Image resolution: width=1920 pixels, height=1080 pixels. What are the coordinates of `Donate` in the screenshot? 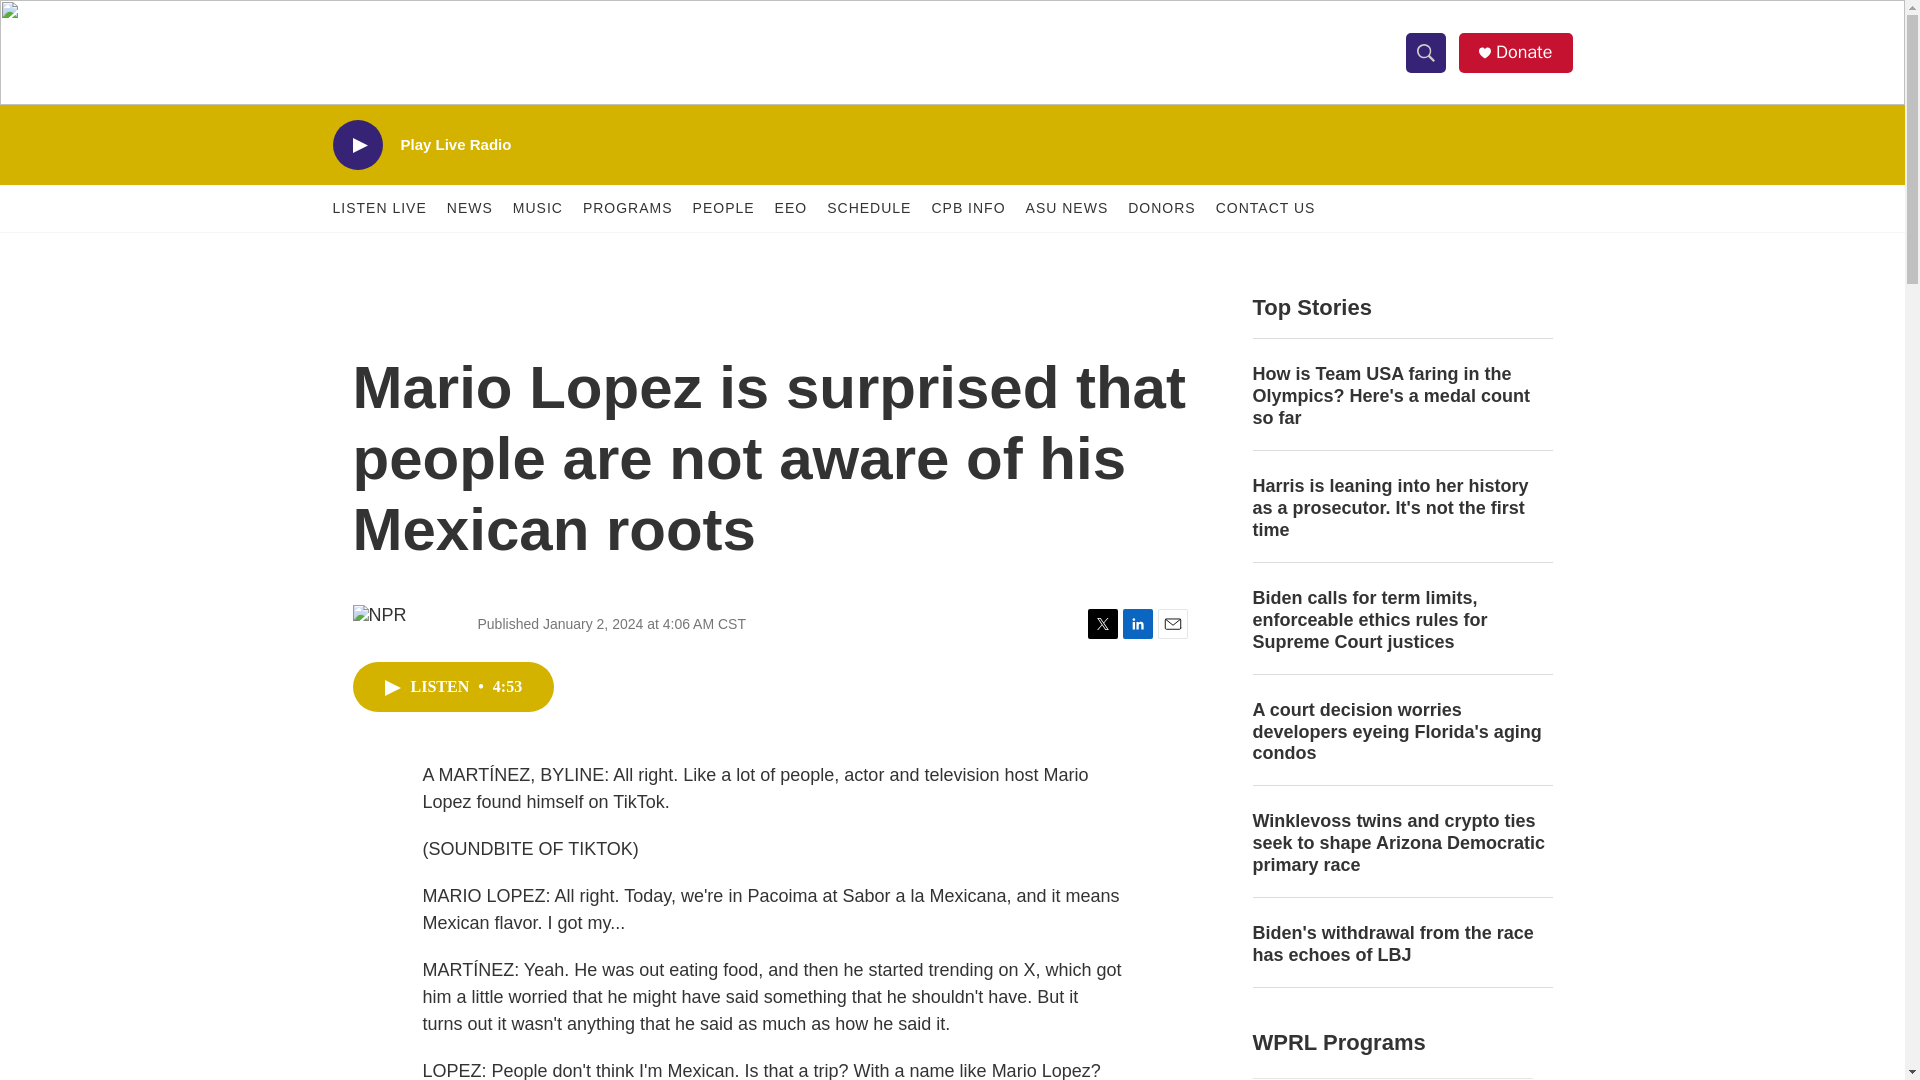 It's located at (1523, 52).